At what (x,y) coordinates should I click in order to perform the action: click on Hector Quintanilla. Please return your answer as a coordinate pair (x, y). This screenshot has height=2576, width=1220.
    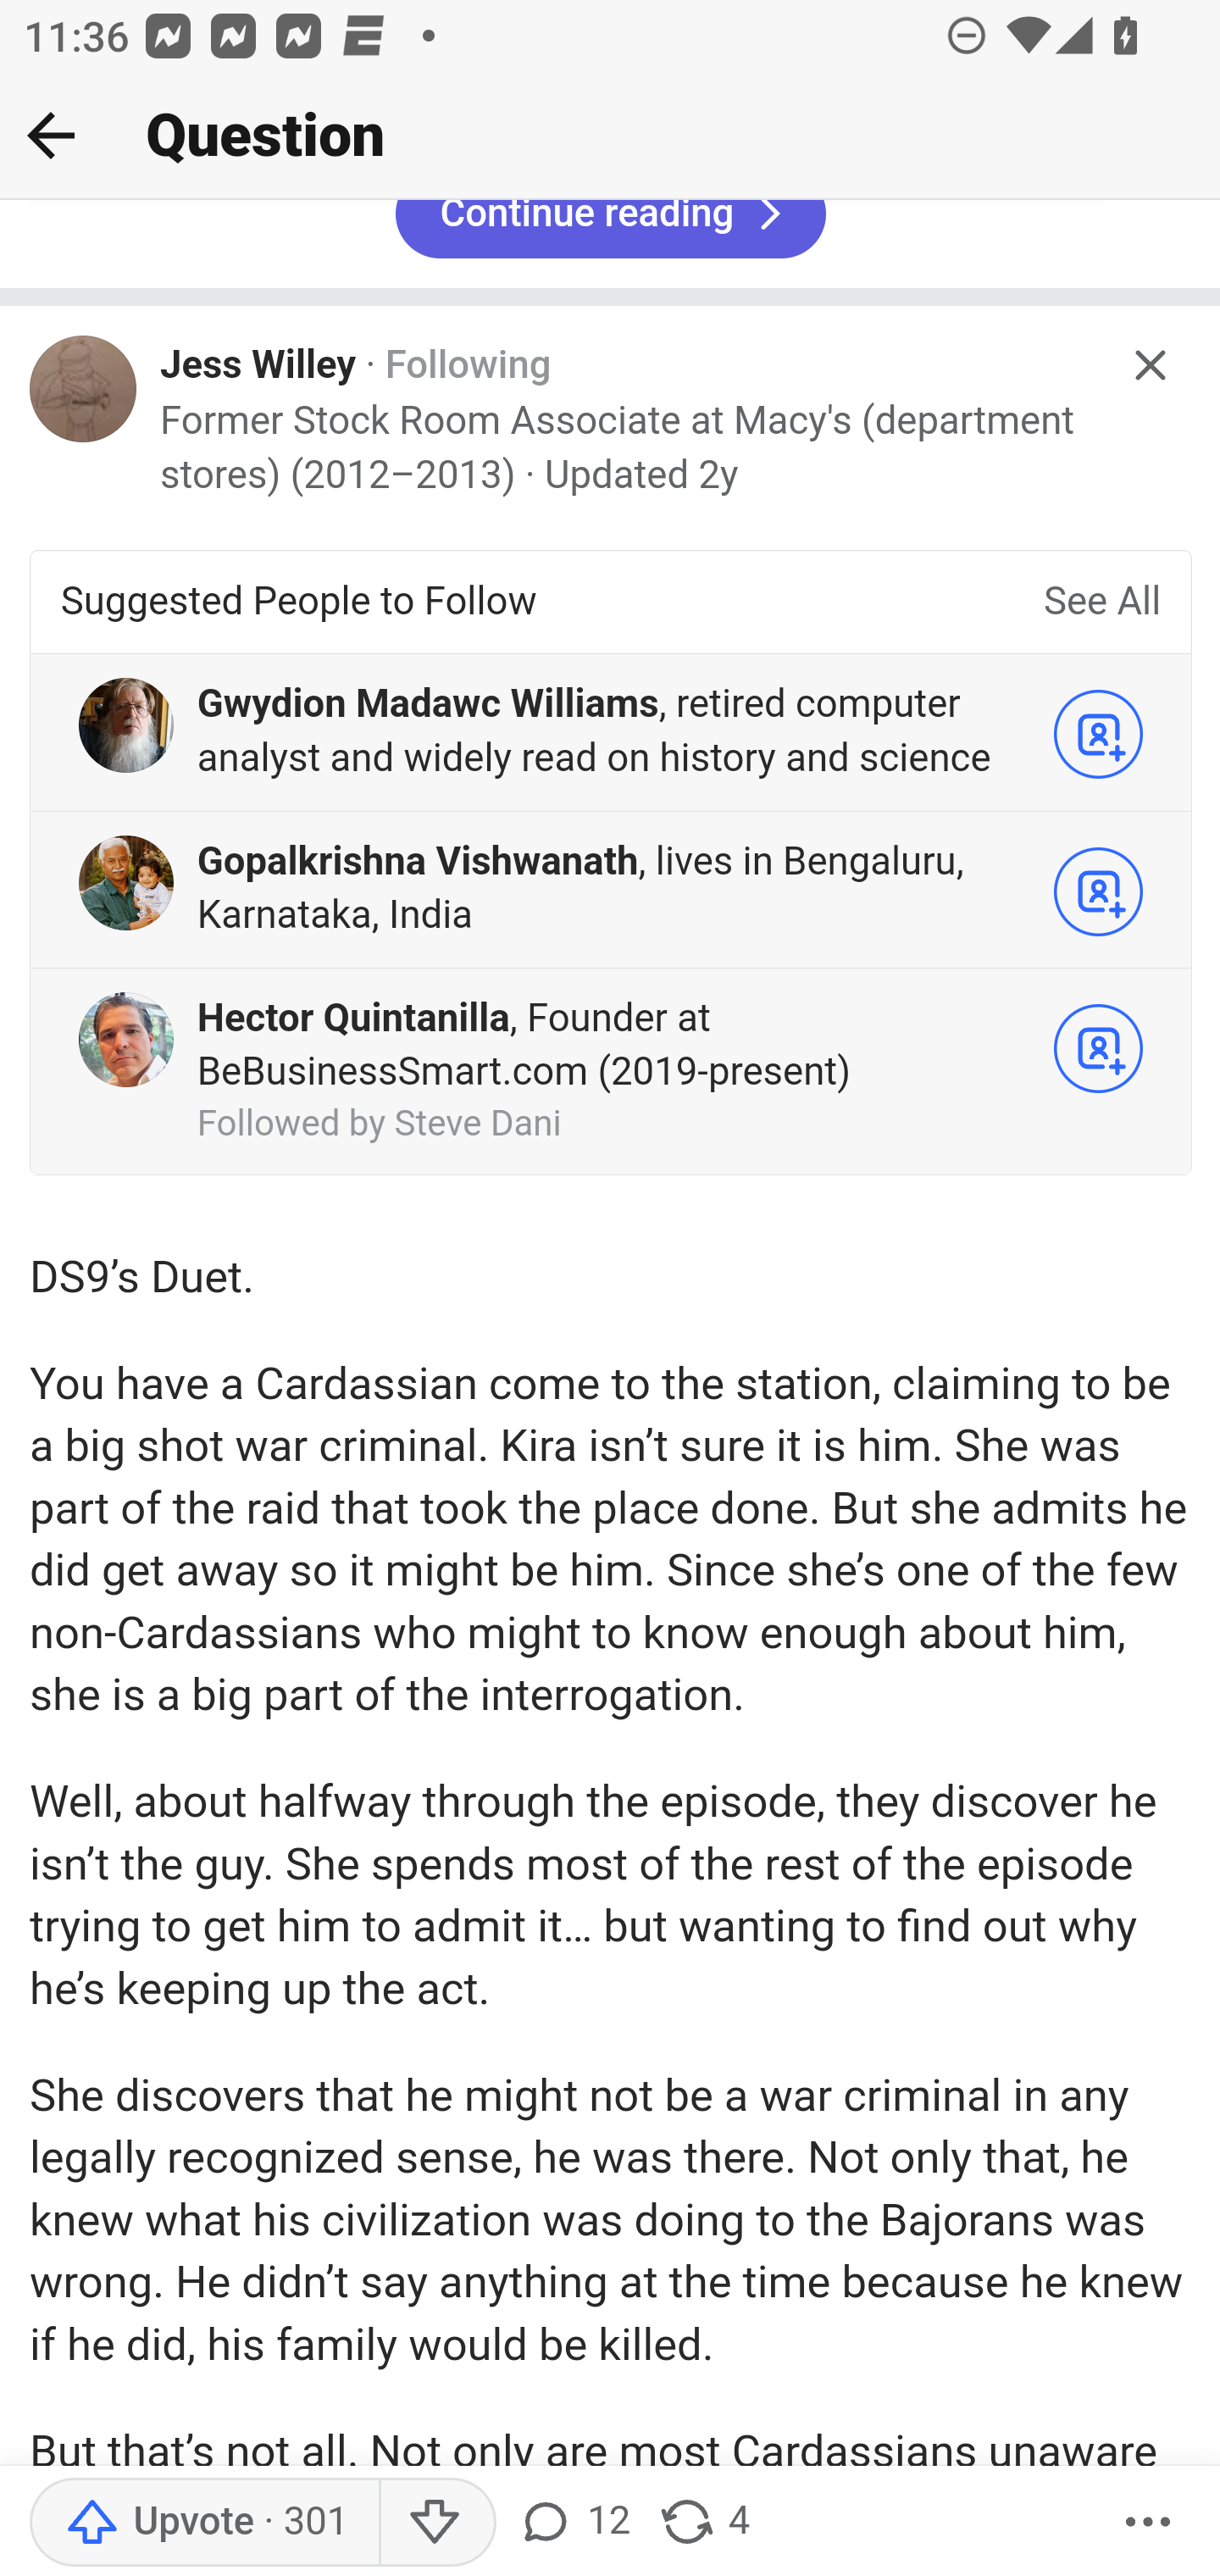
    Looking at the image, I should click on (353, 1020).